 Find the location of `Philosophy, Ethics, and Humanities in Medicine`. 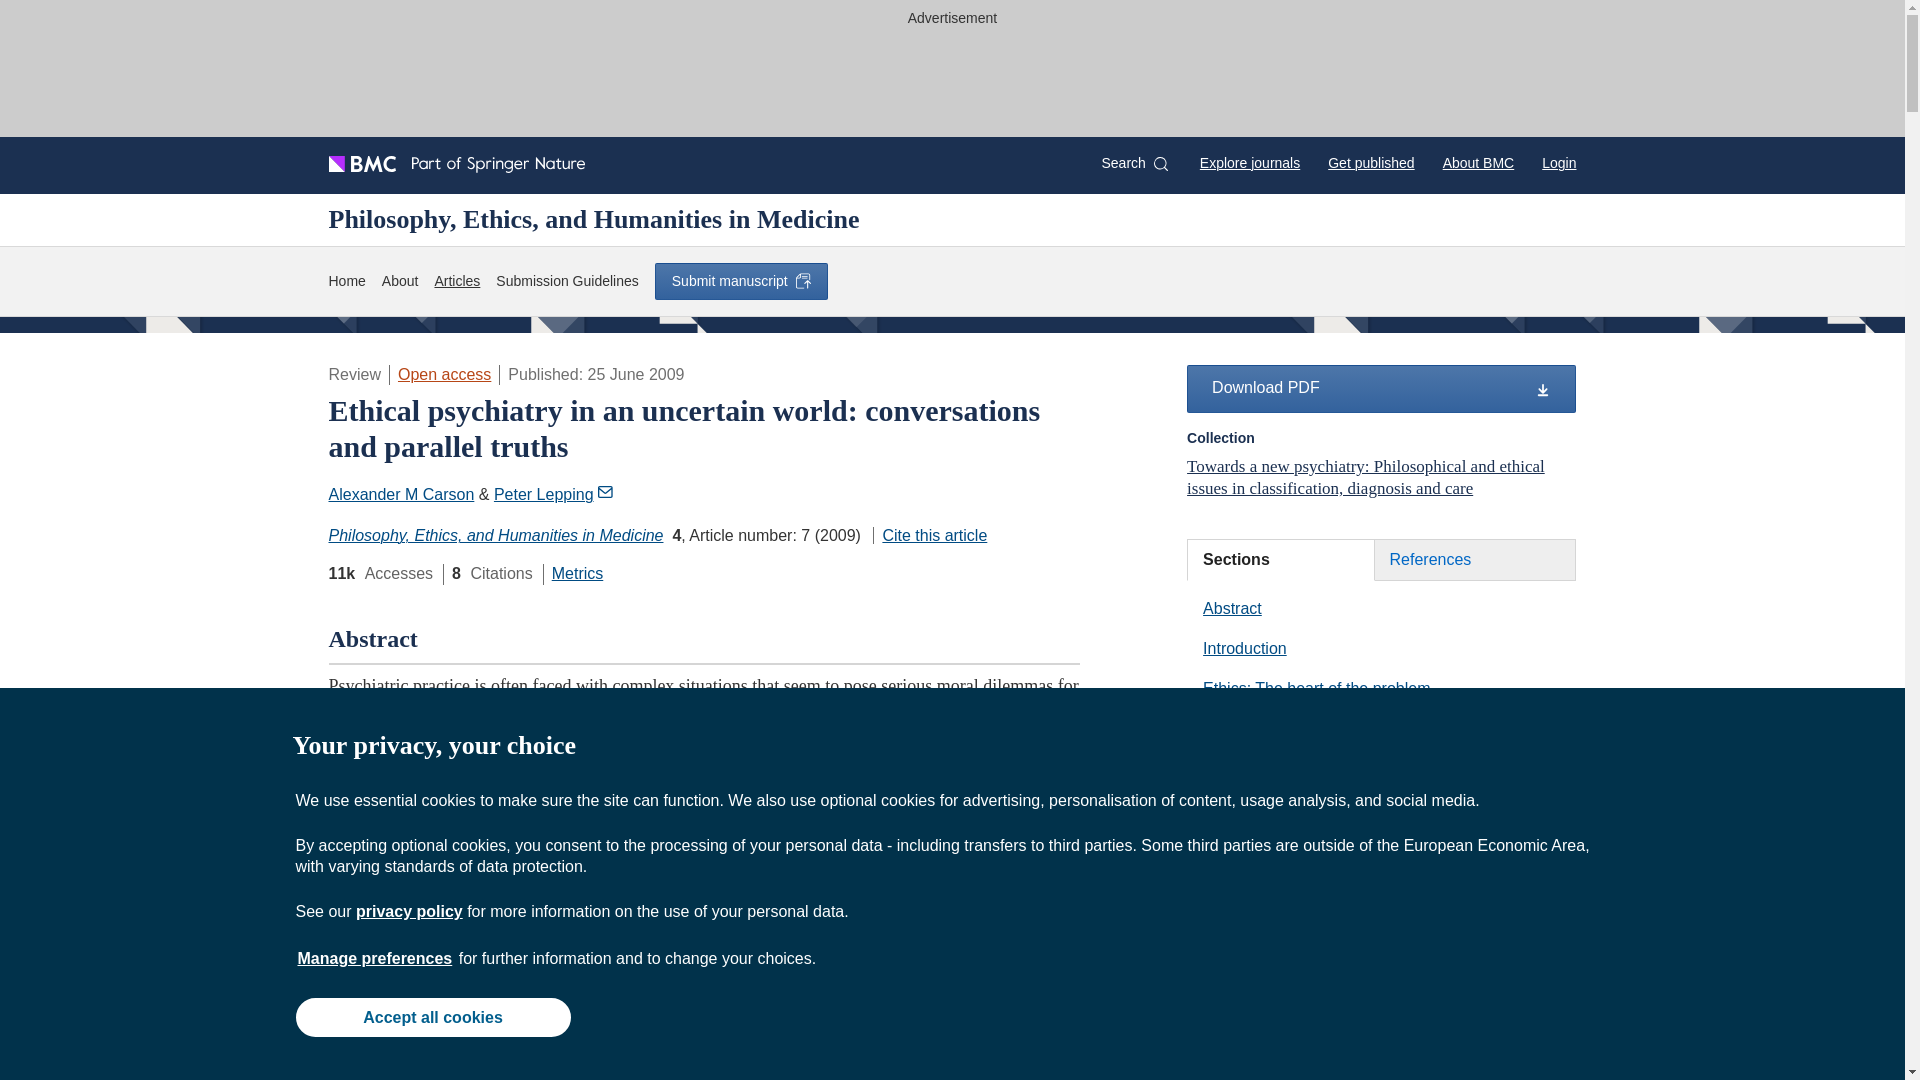

Philosophy, Ethics, and Humanities in Medicine is located at coordinates (593, 219).